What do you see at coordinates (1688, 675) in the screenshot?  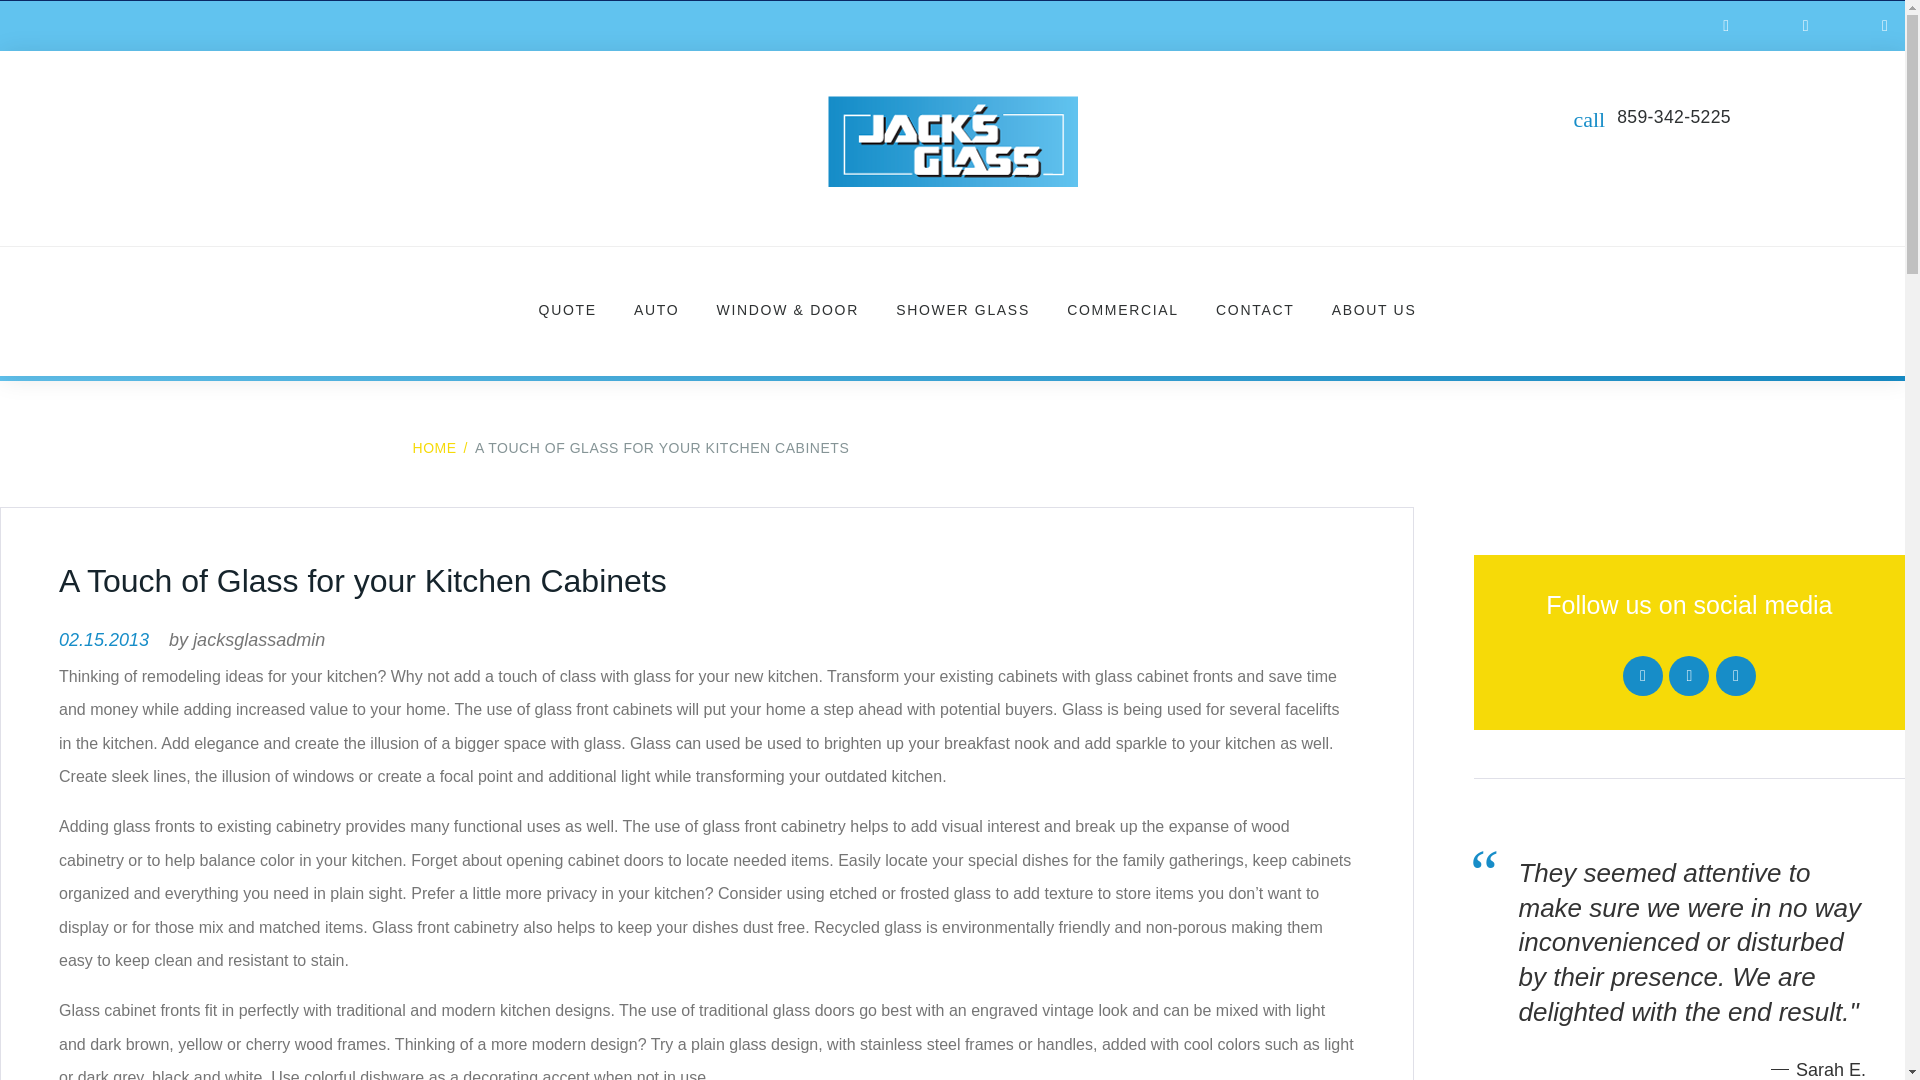 I see `YouTube` at bounding box center [1688, 675].